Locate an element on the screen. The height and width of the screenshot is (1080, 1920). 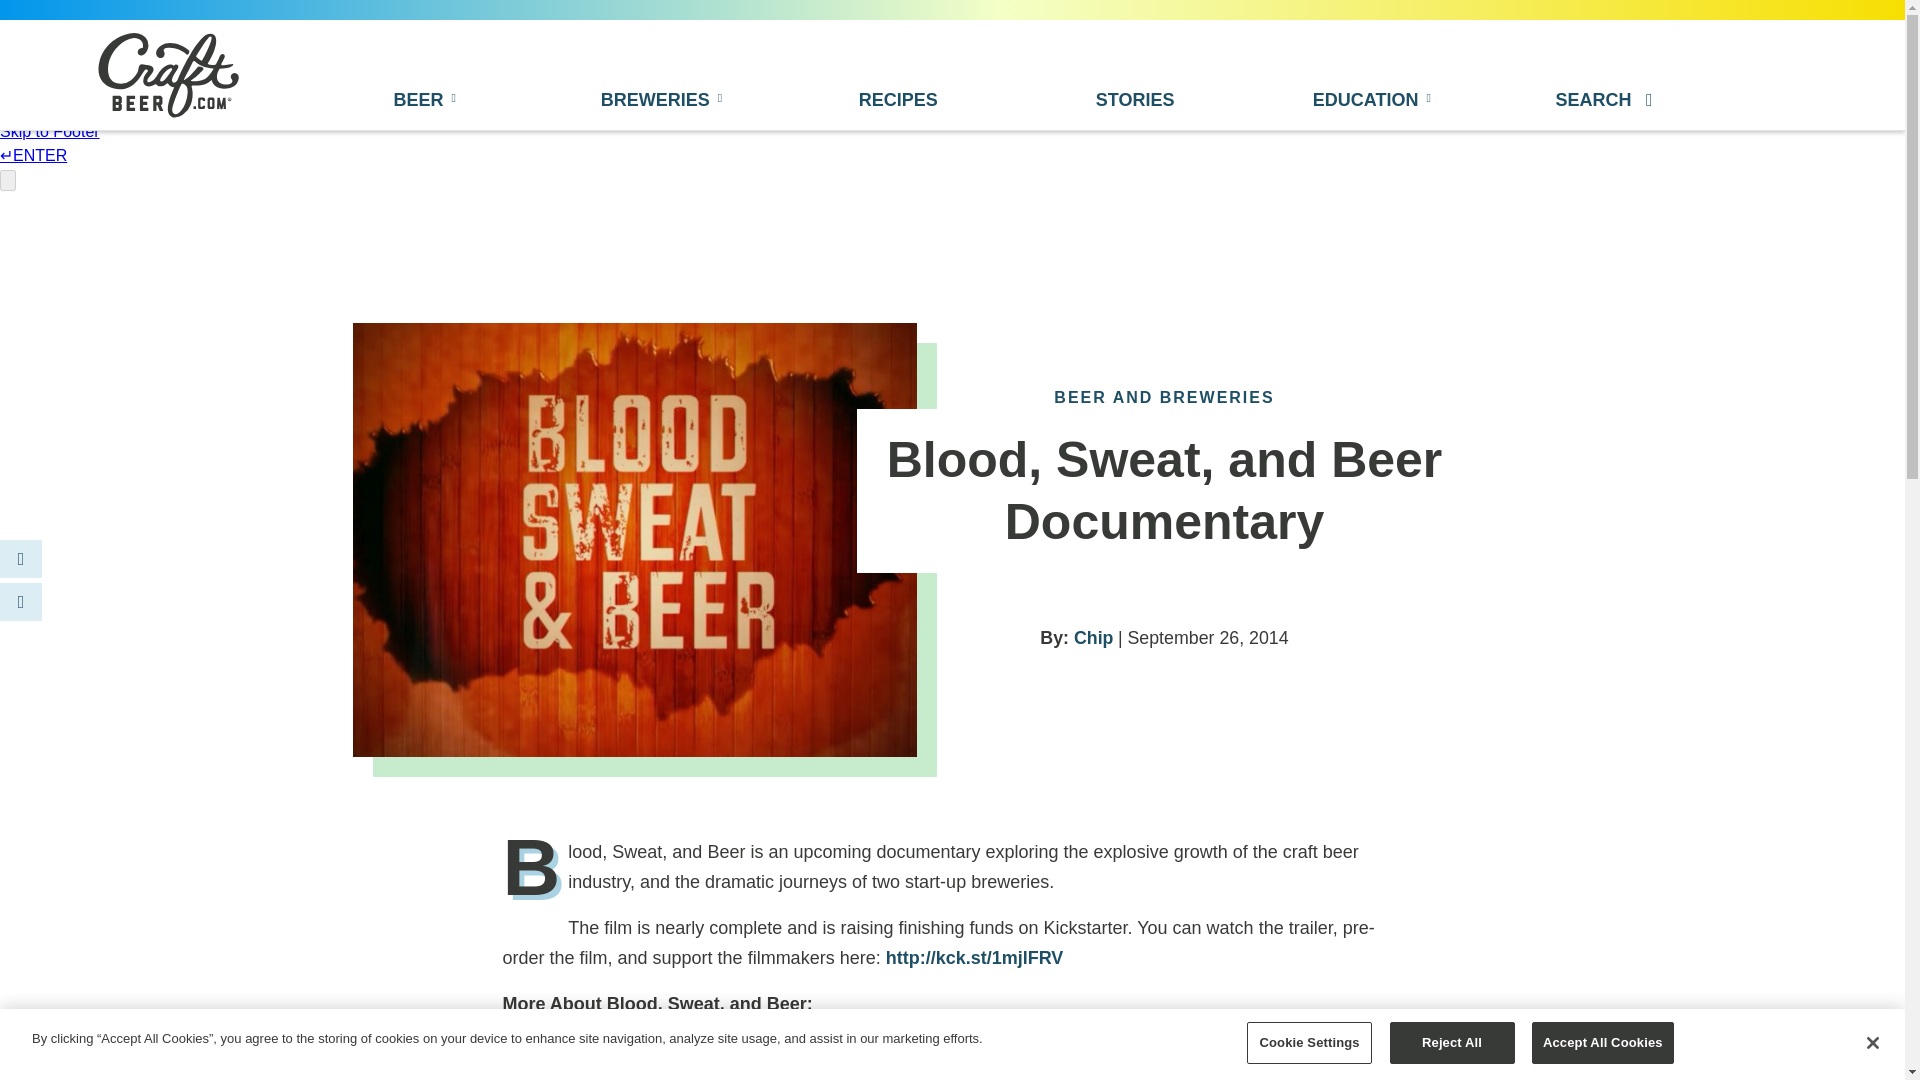
STORIES is located at coordinates (1135, 99).